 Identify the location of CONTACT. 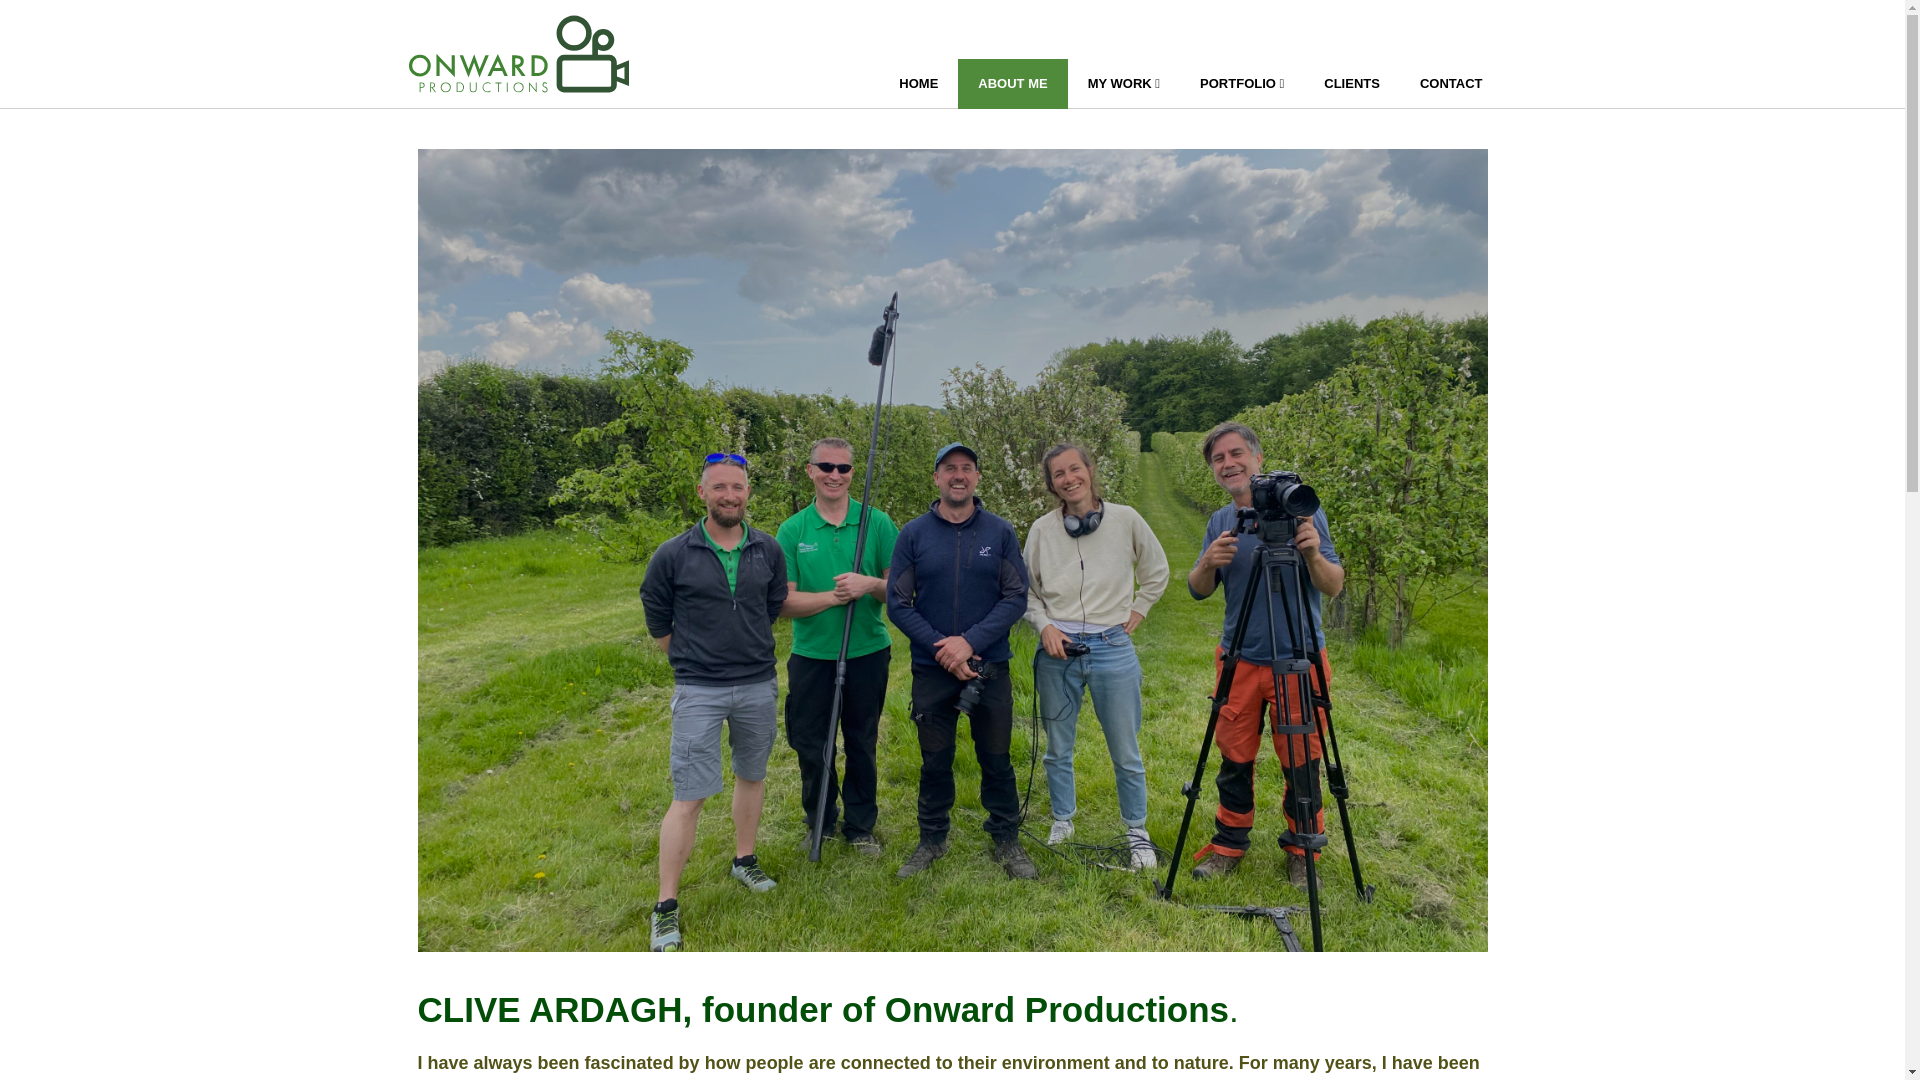
(1451, 84).